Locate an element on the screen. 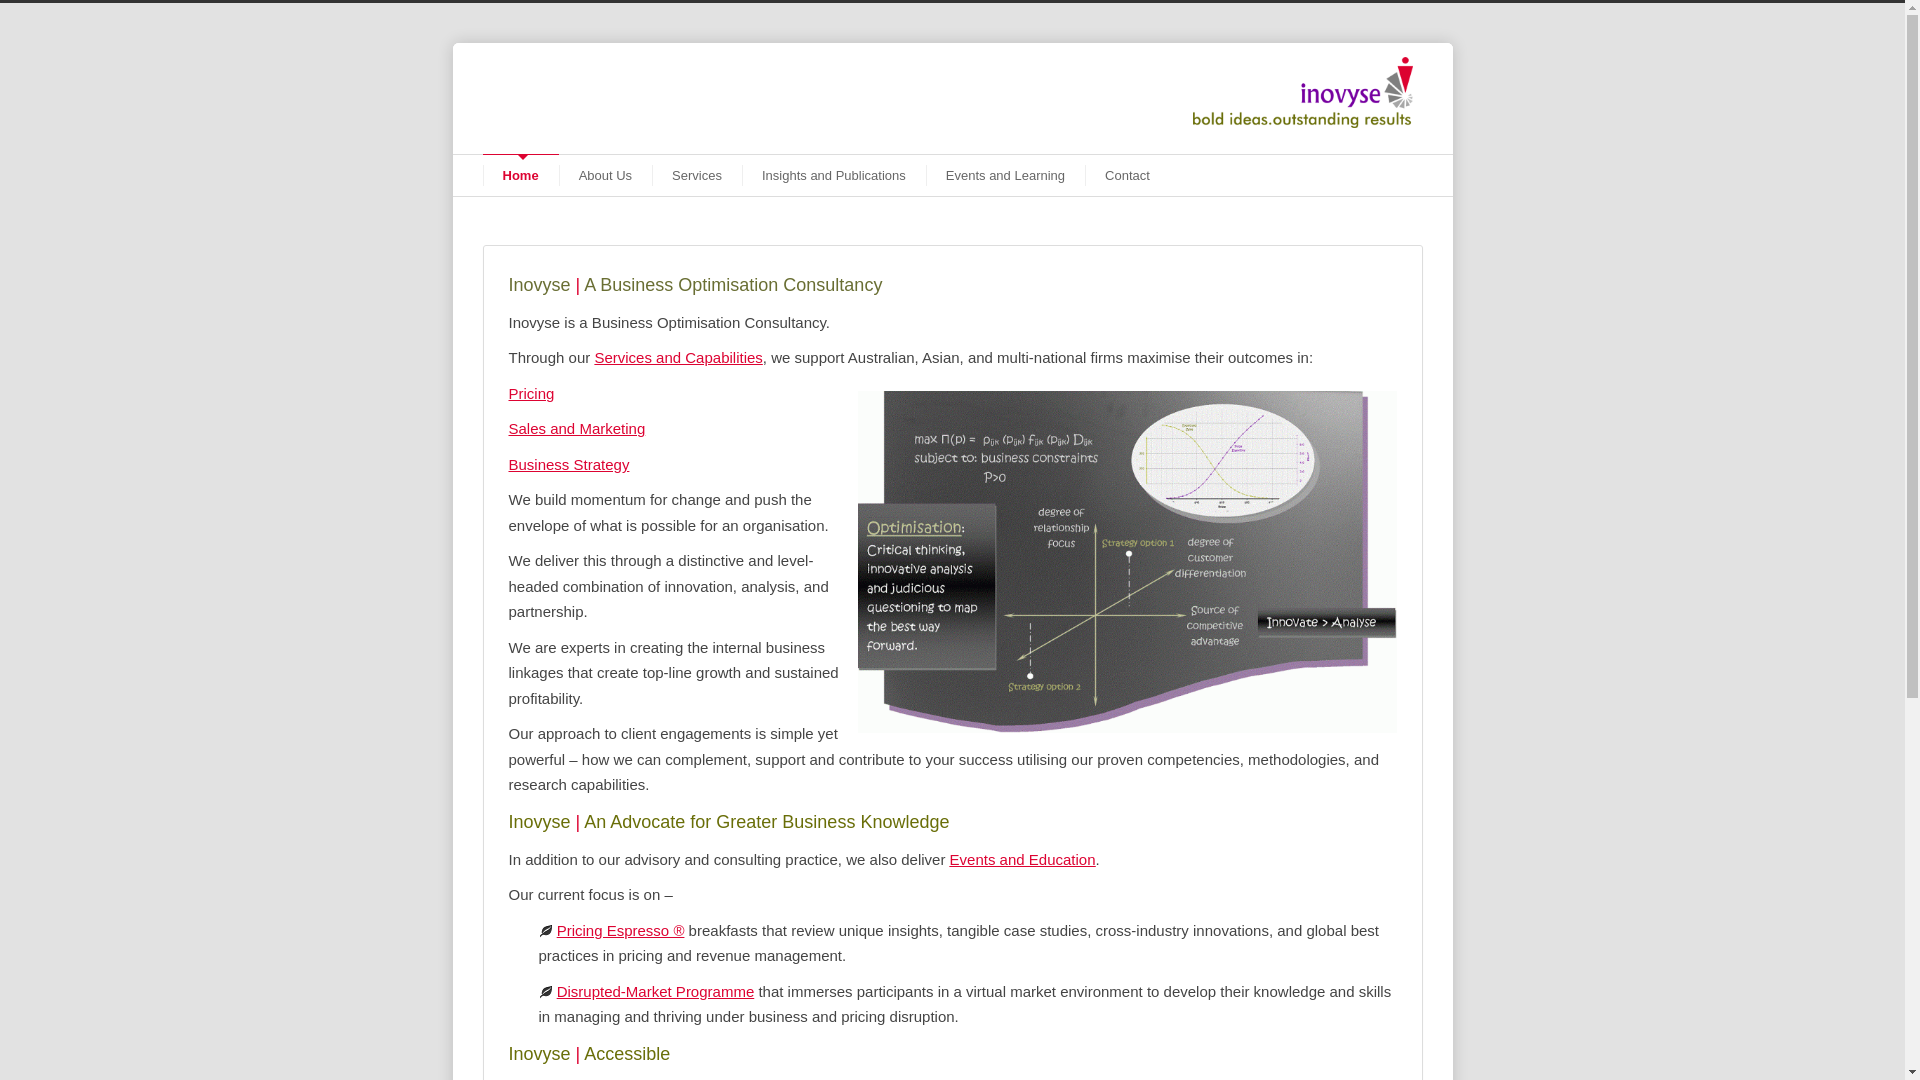  Services and Capabilities is located at coordinates (678, 358).